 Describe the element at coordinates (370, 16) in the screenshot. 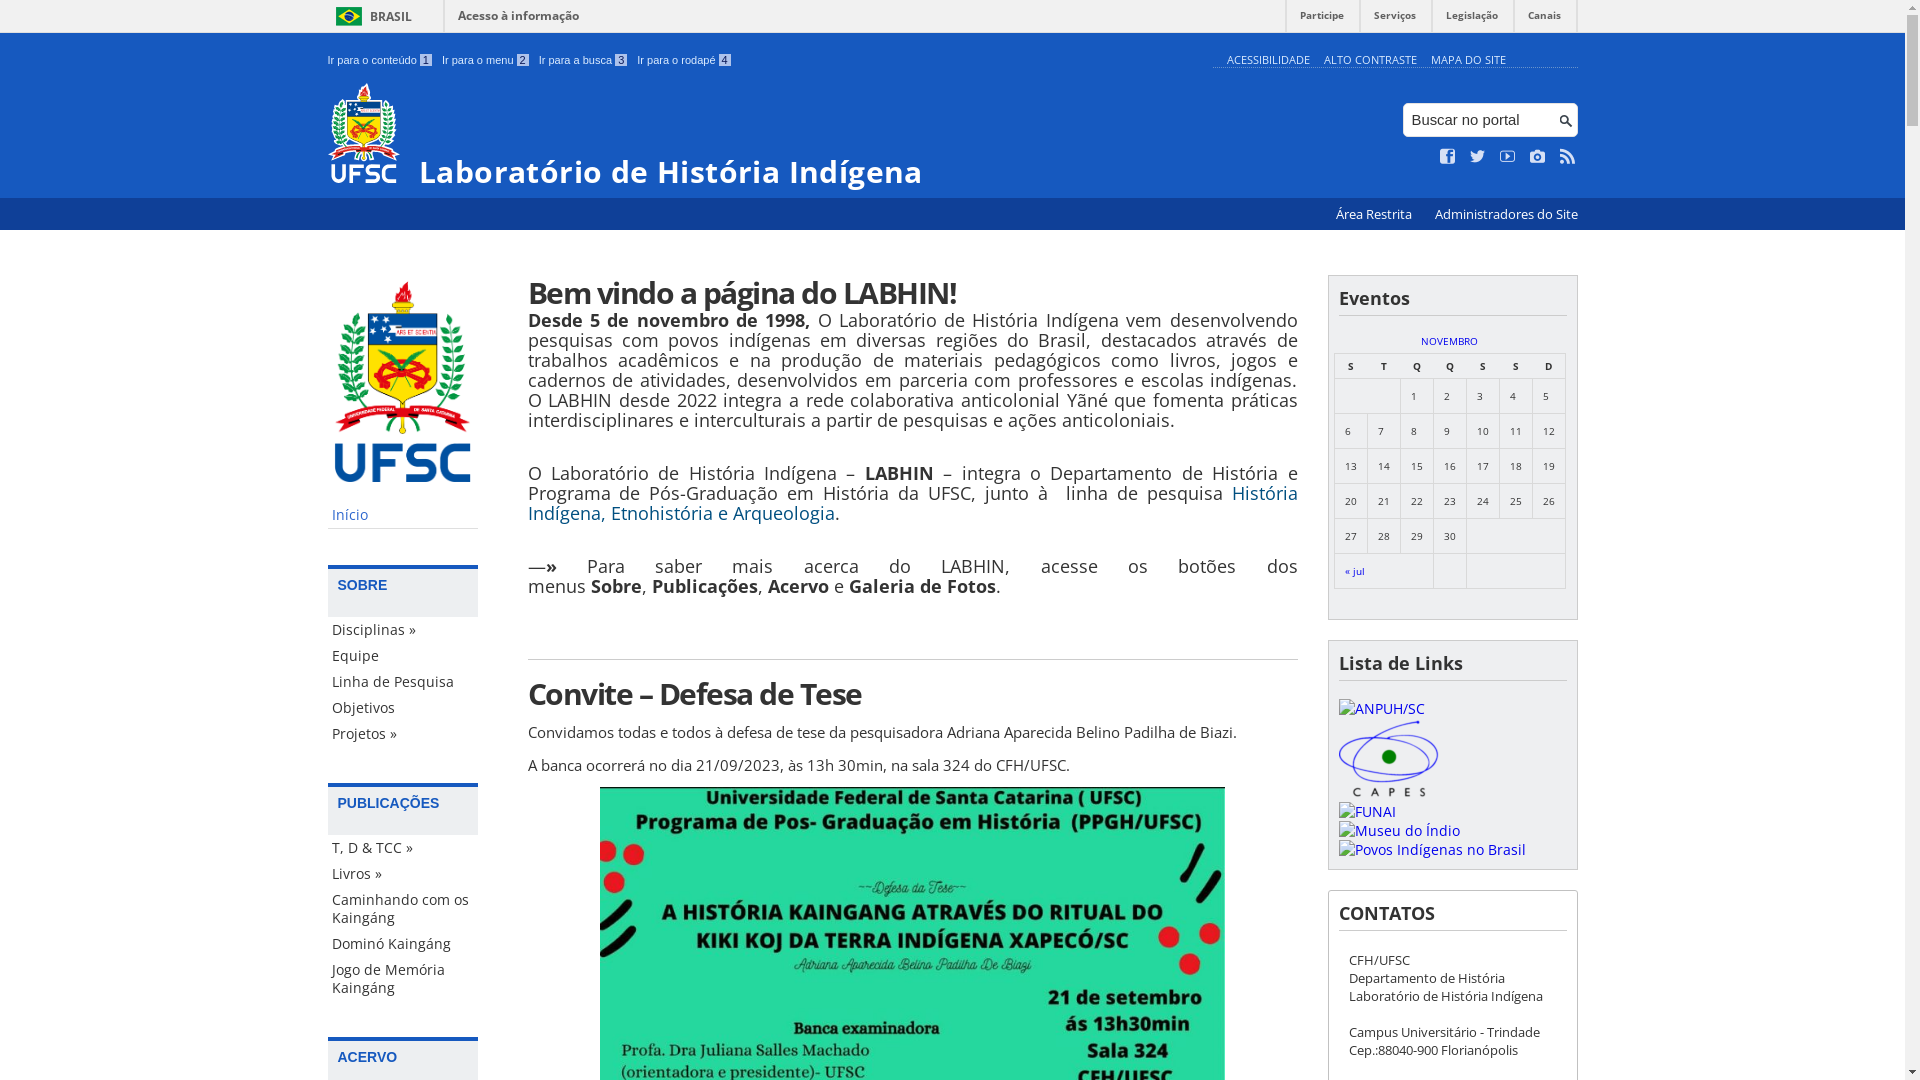

I see `BRASIL` at that location.